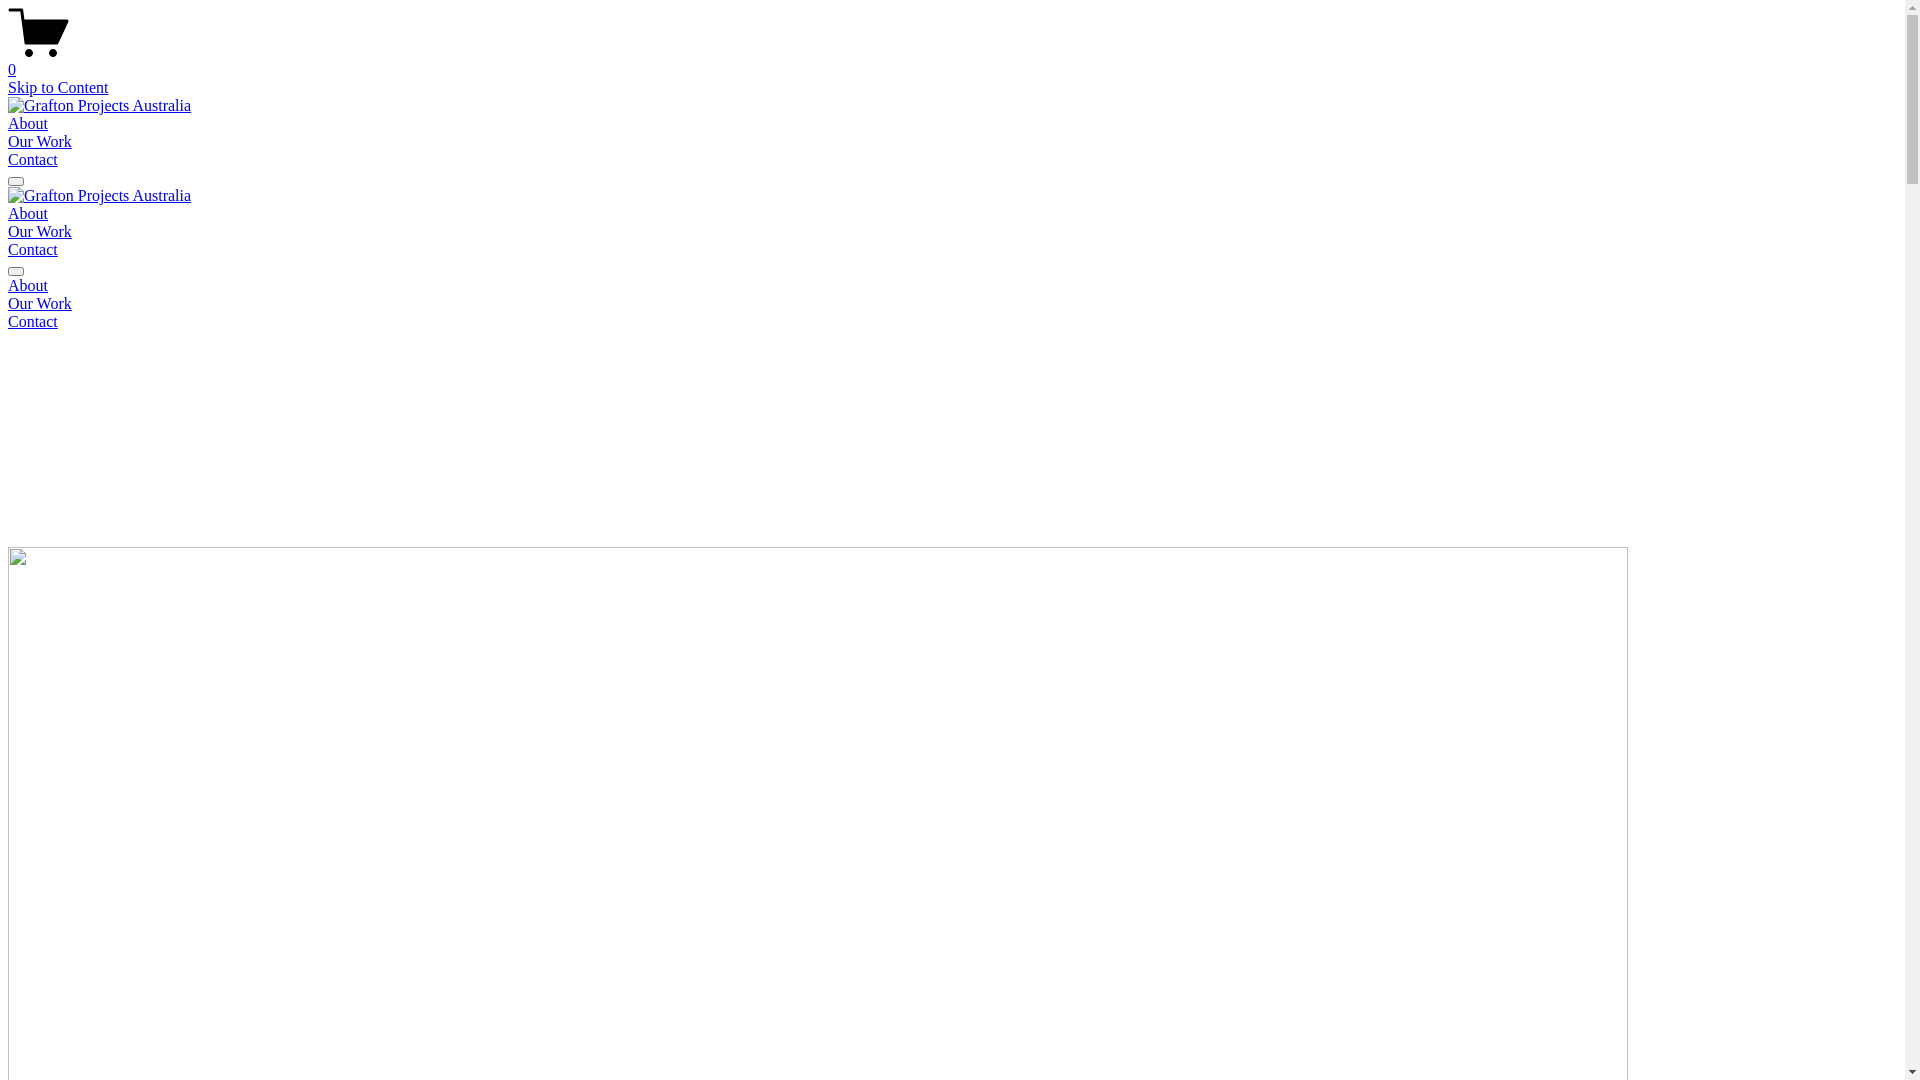  Describe the element at coordinates (40, 232) in the screenshot. I see `Our Work` at that location.